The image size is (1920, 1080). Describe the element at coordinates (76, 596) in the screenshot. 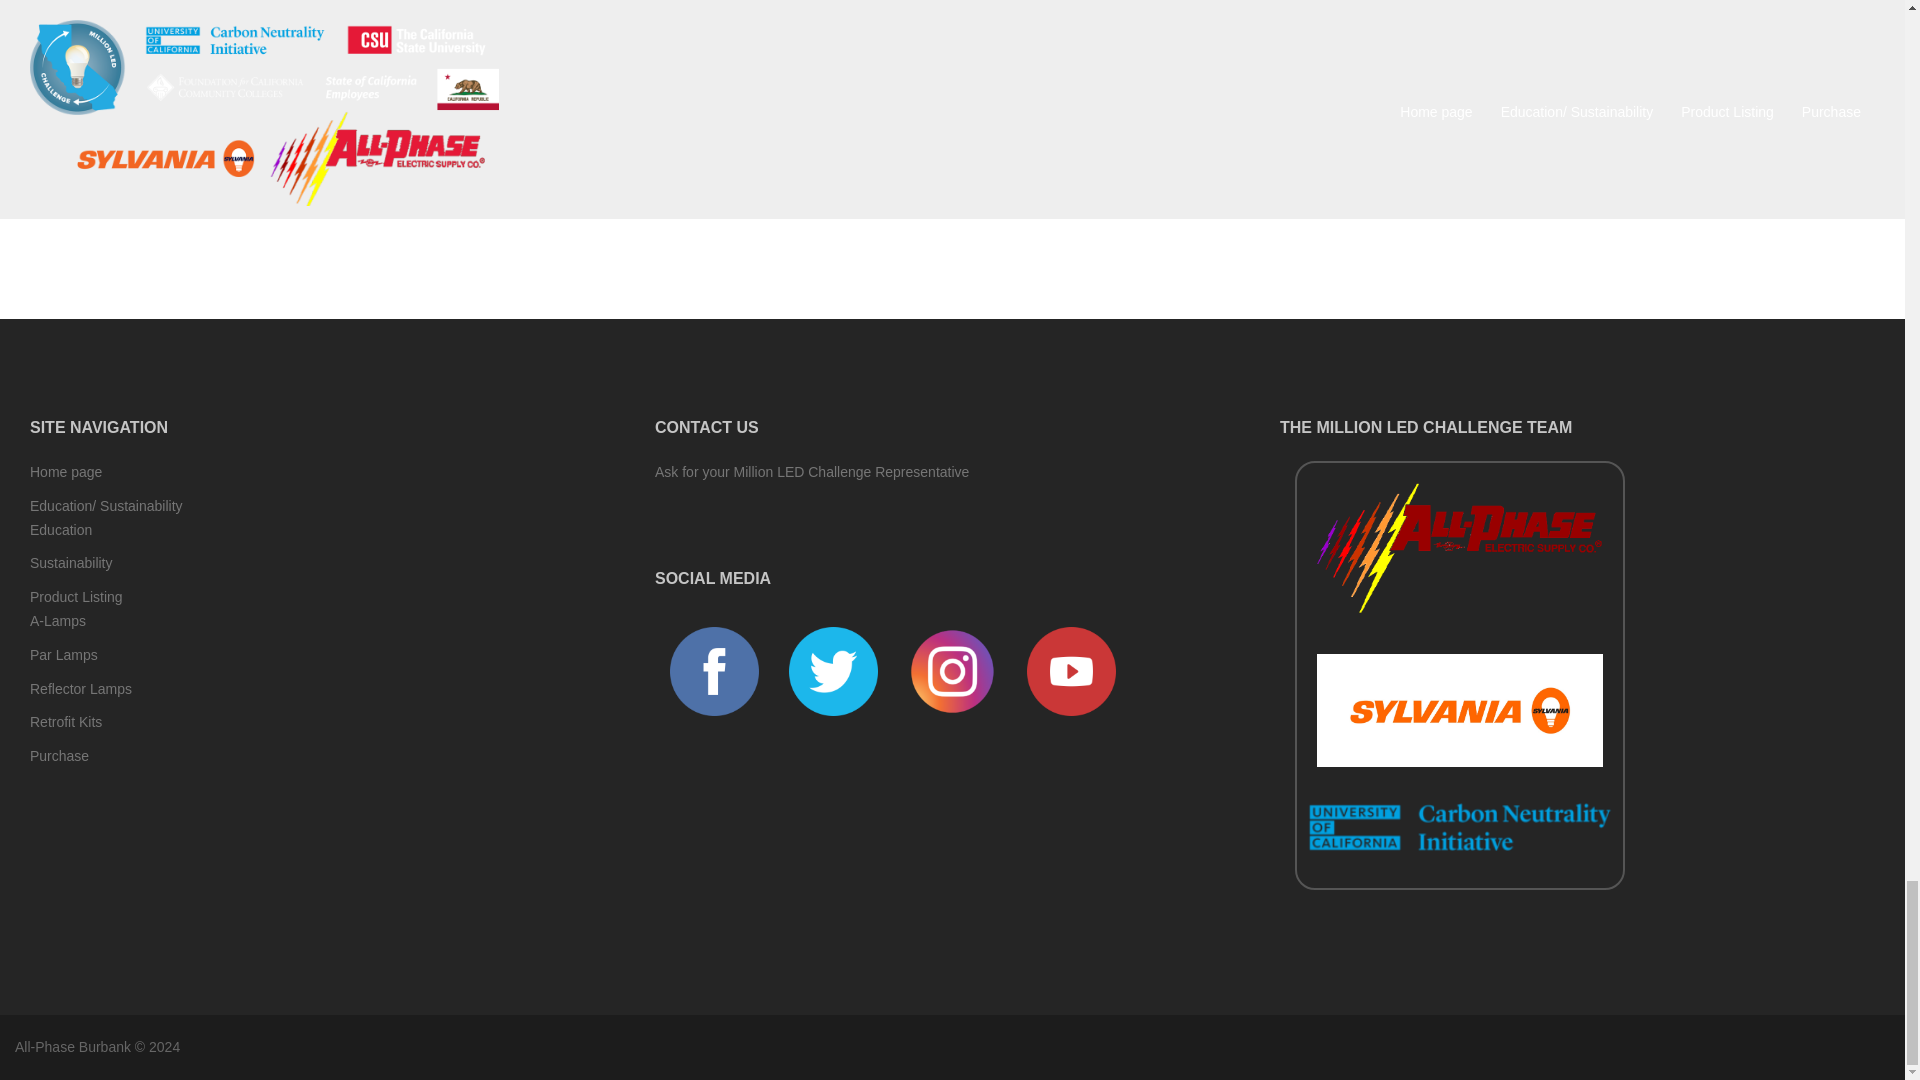

I see `Product Listing` at that location.